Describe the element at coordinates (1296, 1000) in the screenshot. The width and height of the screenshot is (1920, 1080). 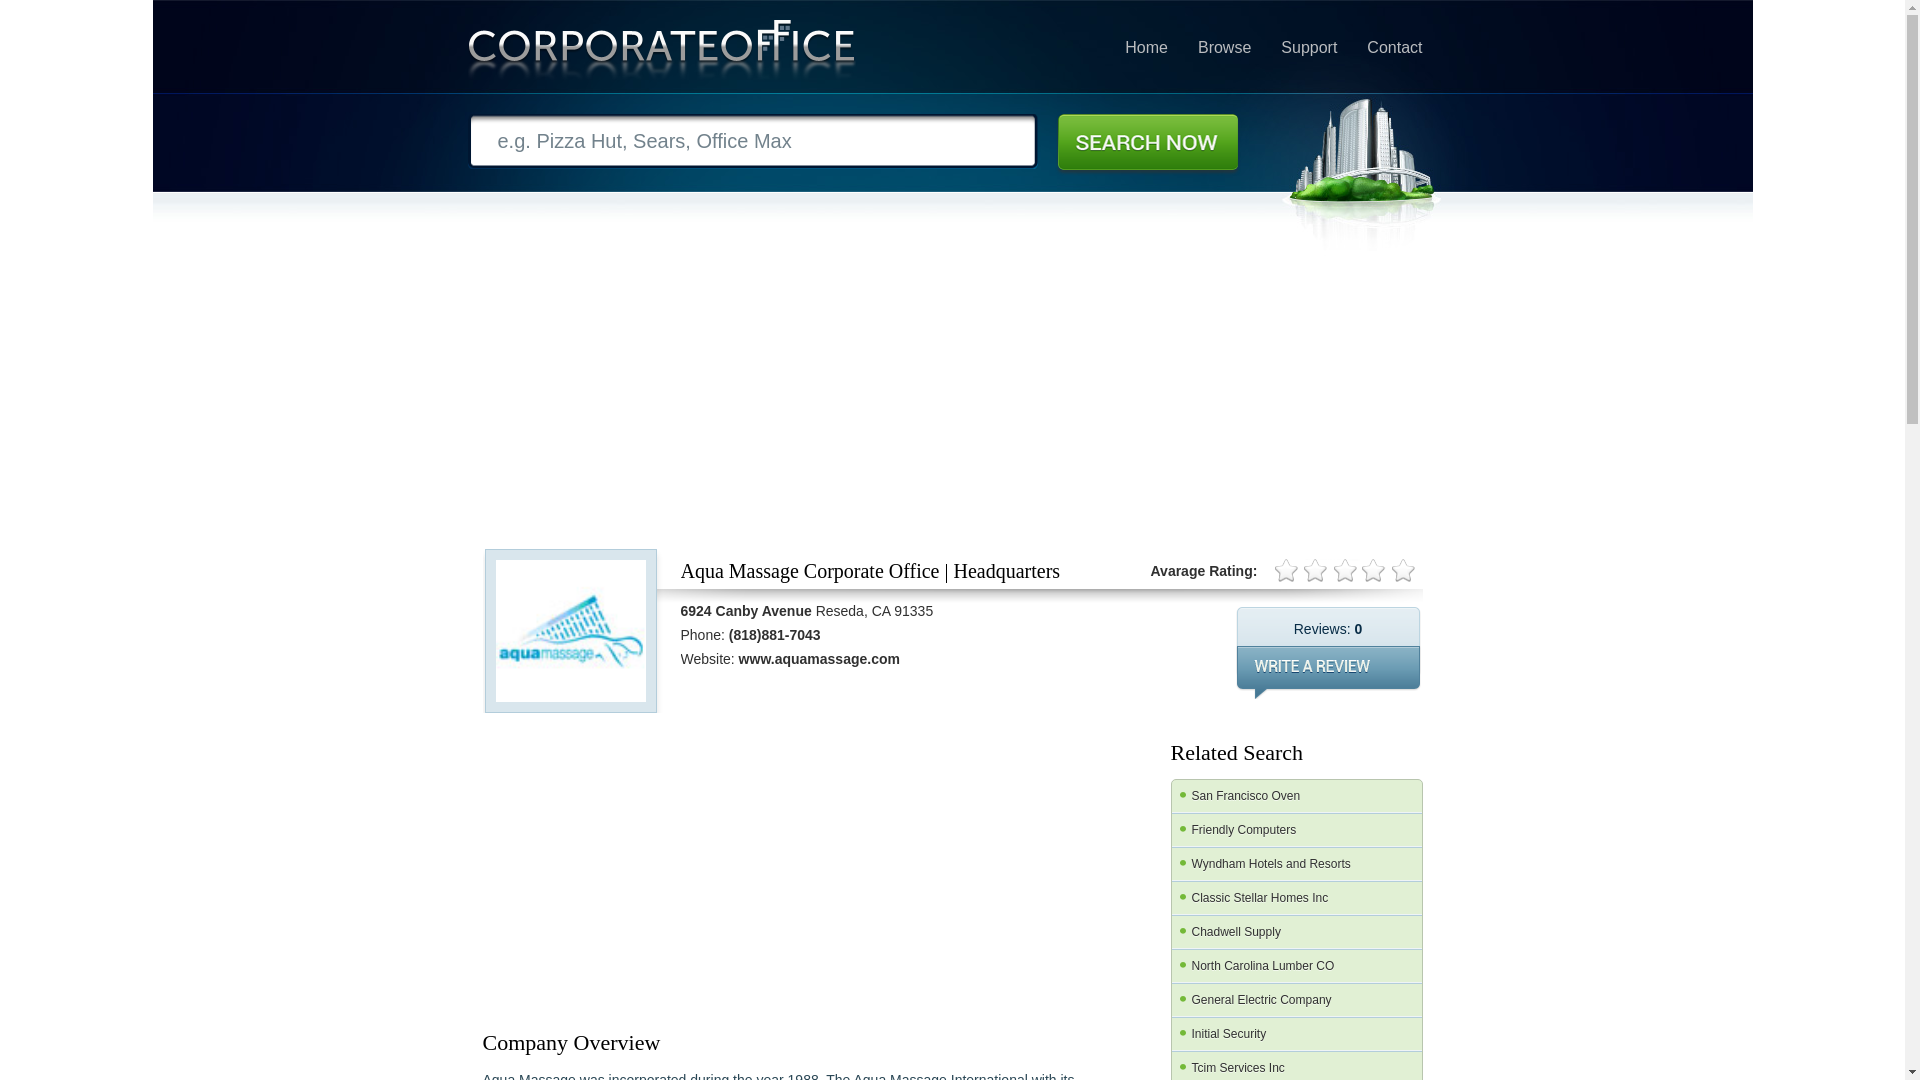
I see `General Electric Company` at that location.